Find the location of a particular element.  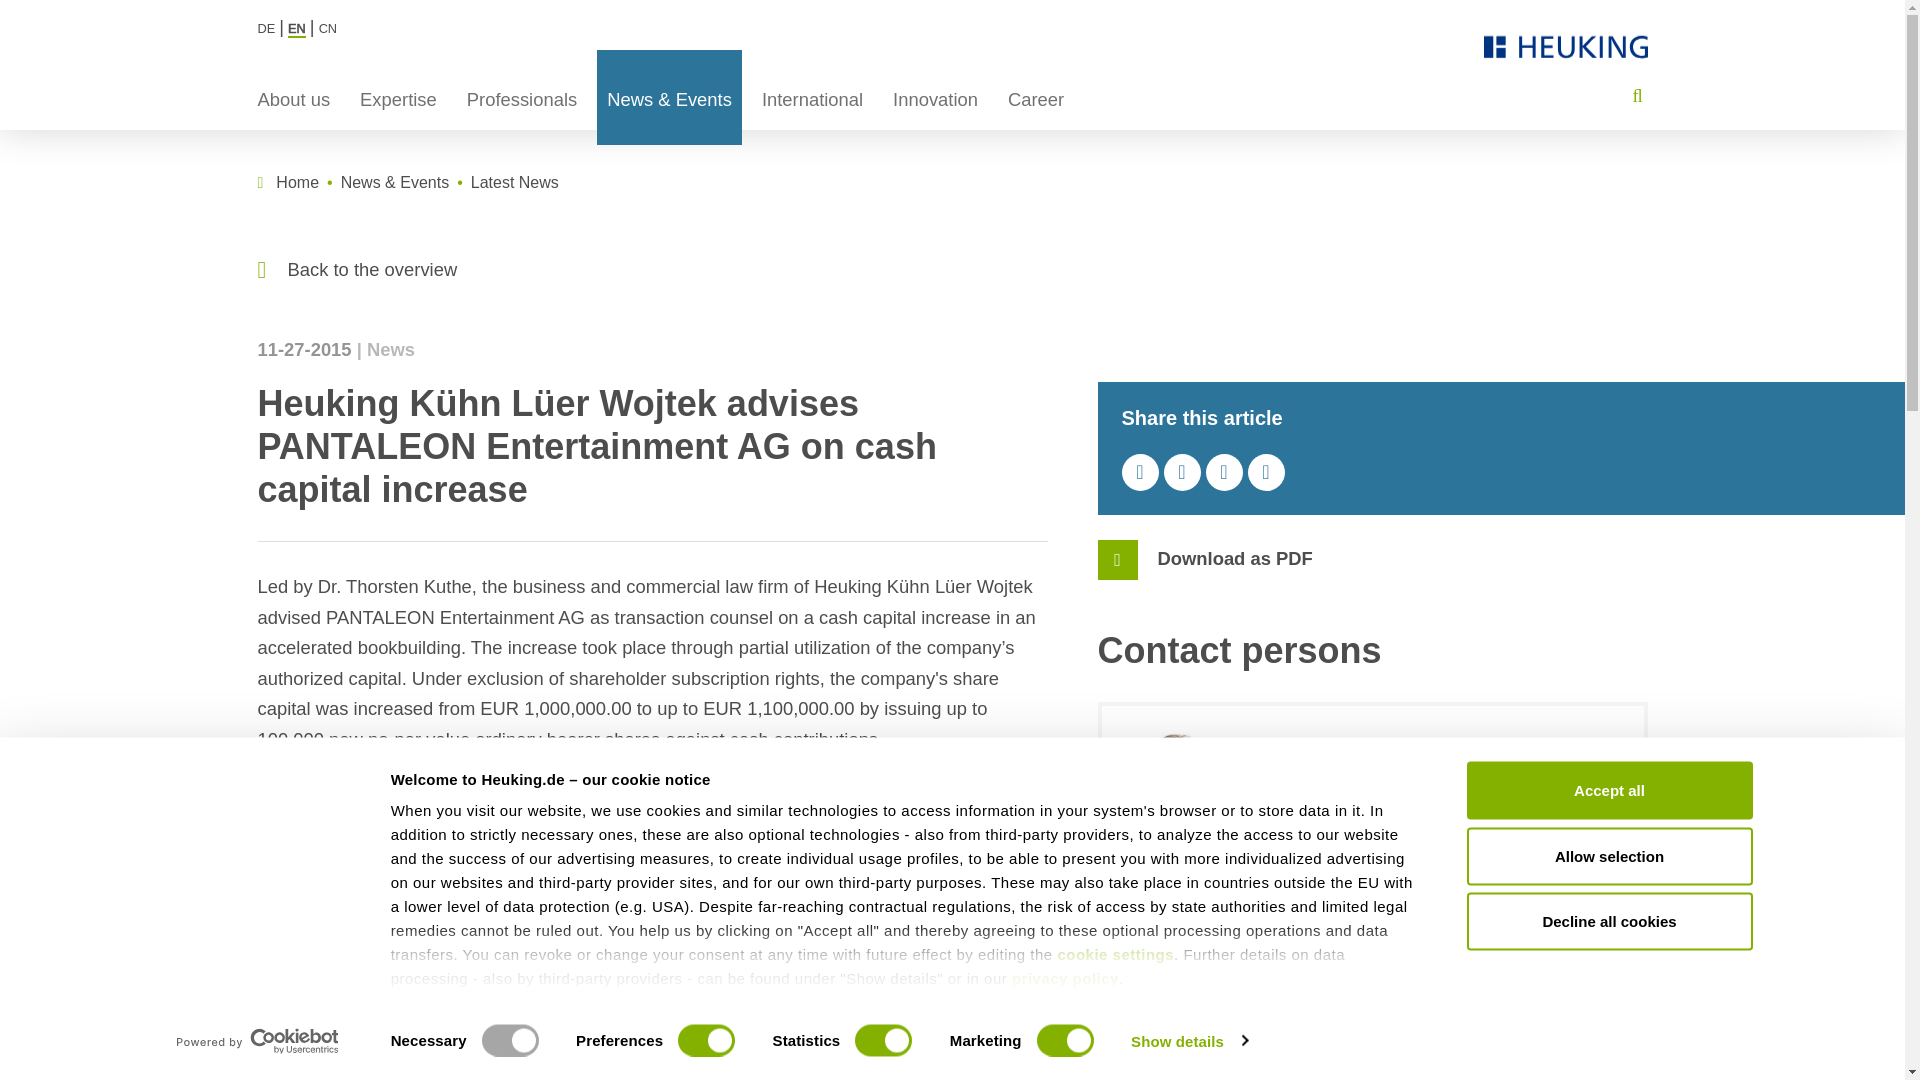

Open the privacy policy is located at coordinates (1065, 978).